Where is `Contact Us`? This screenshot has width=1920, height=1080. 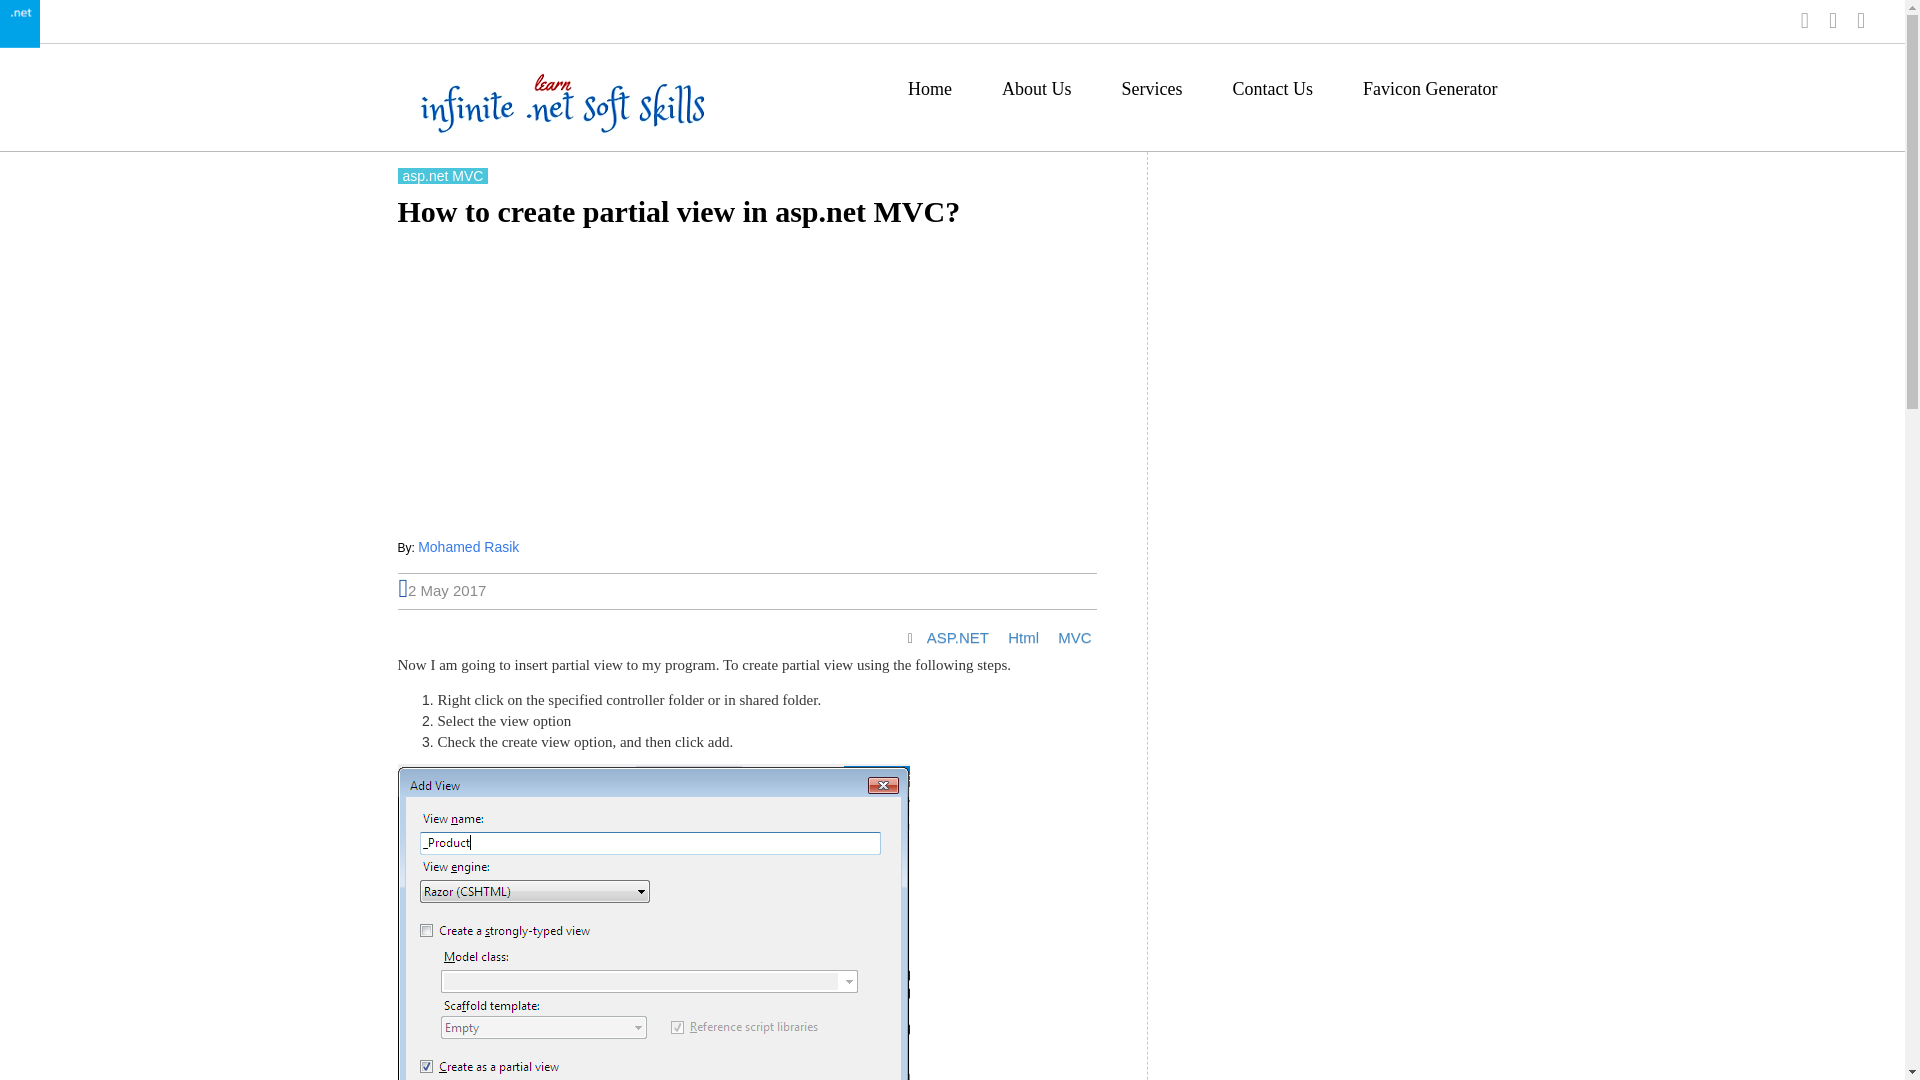
Contact Us is located at coordinates (1272, 93).